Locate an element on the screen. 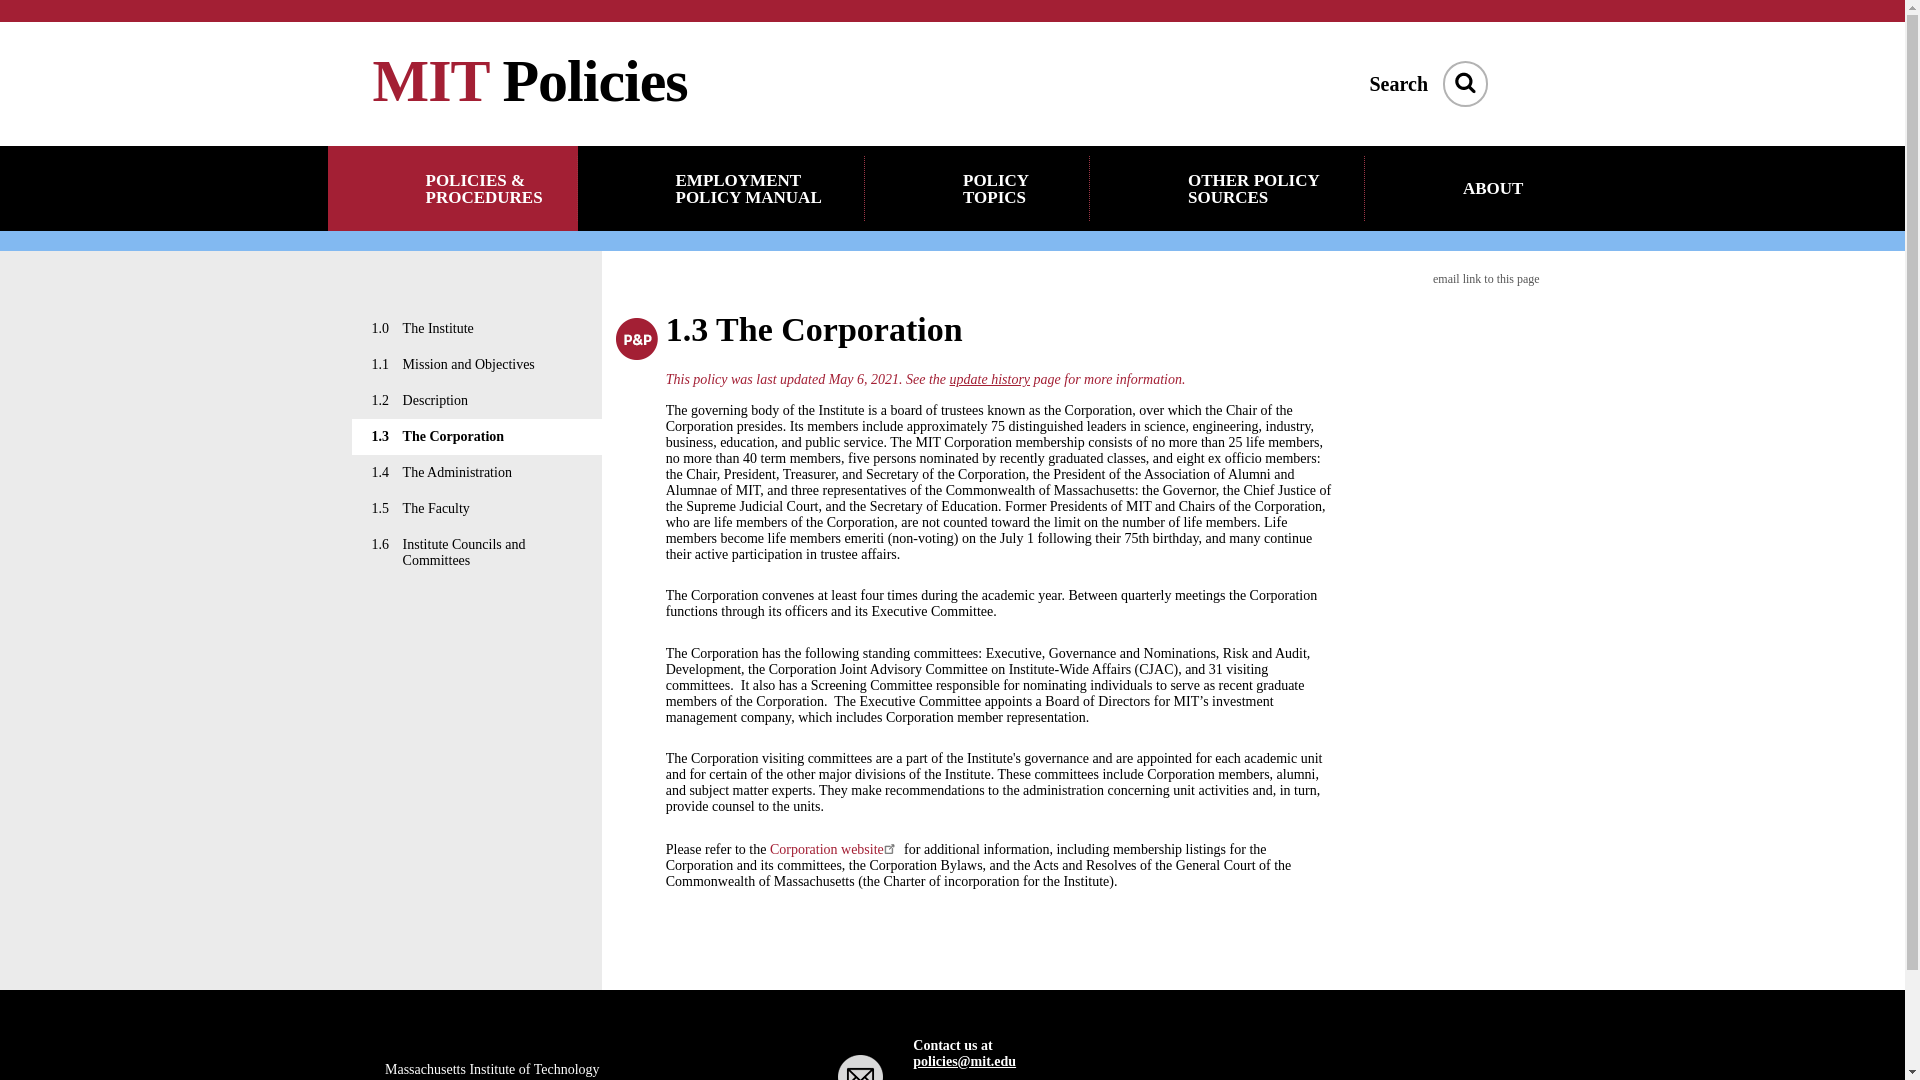  Home is located at coordinates (530, 80).